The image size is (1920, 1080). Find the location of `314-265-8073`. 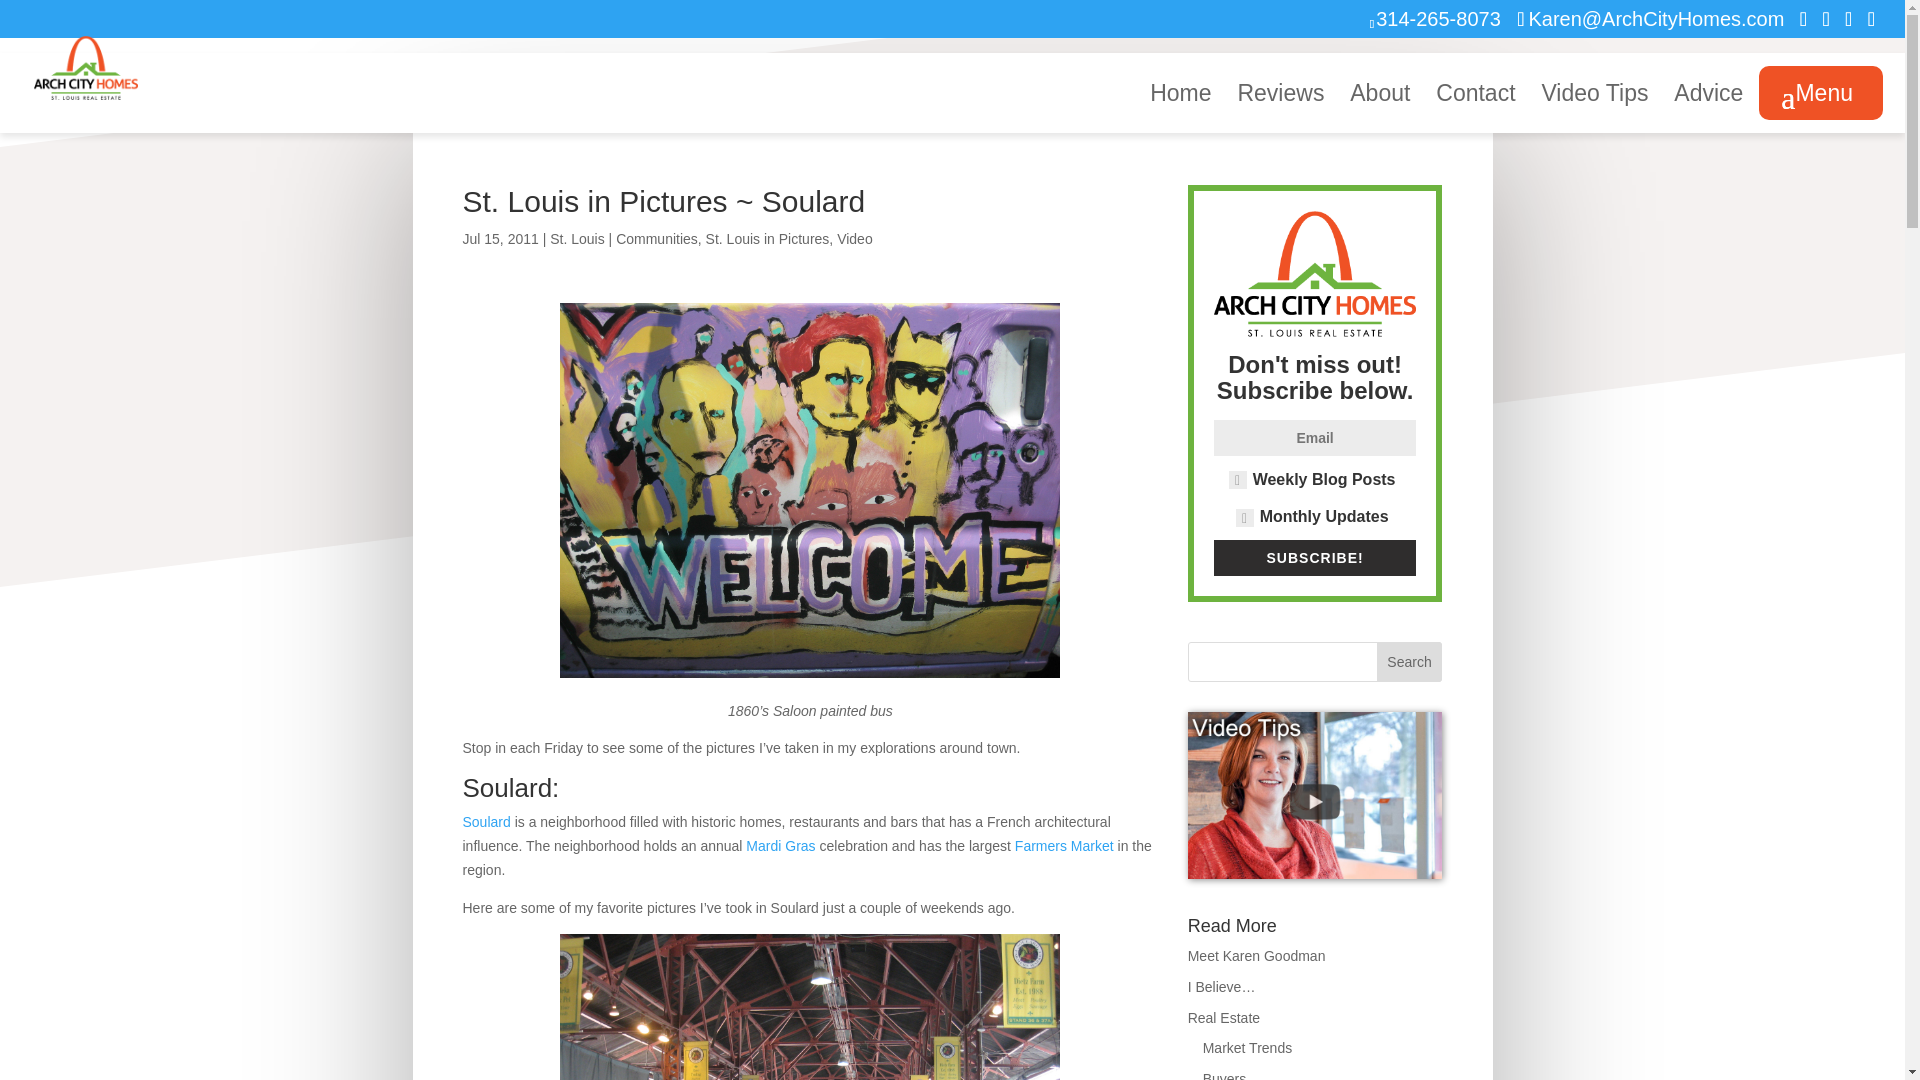

314-265-8073 is located at coordinates (1438, 18).